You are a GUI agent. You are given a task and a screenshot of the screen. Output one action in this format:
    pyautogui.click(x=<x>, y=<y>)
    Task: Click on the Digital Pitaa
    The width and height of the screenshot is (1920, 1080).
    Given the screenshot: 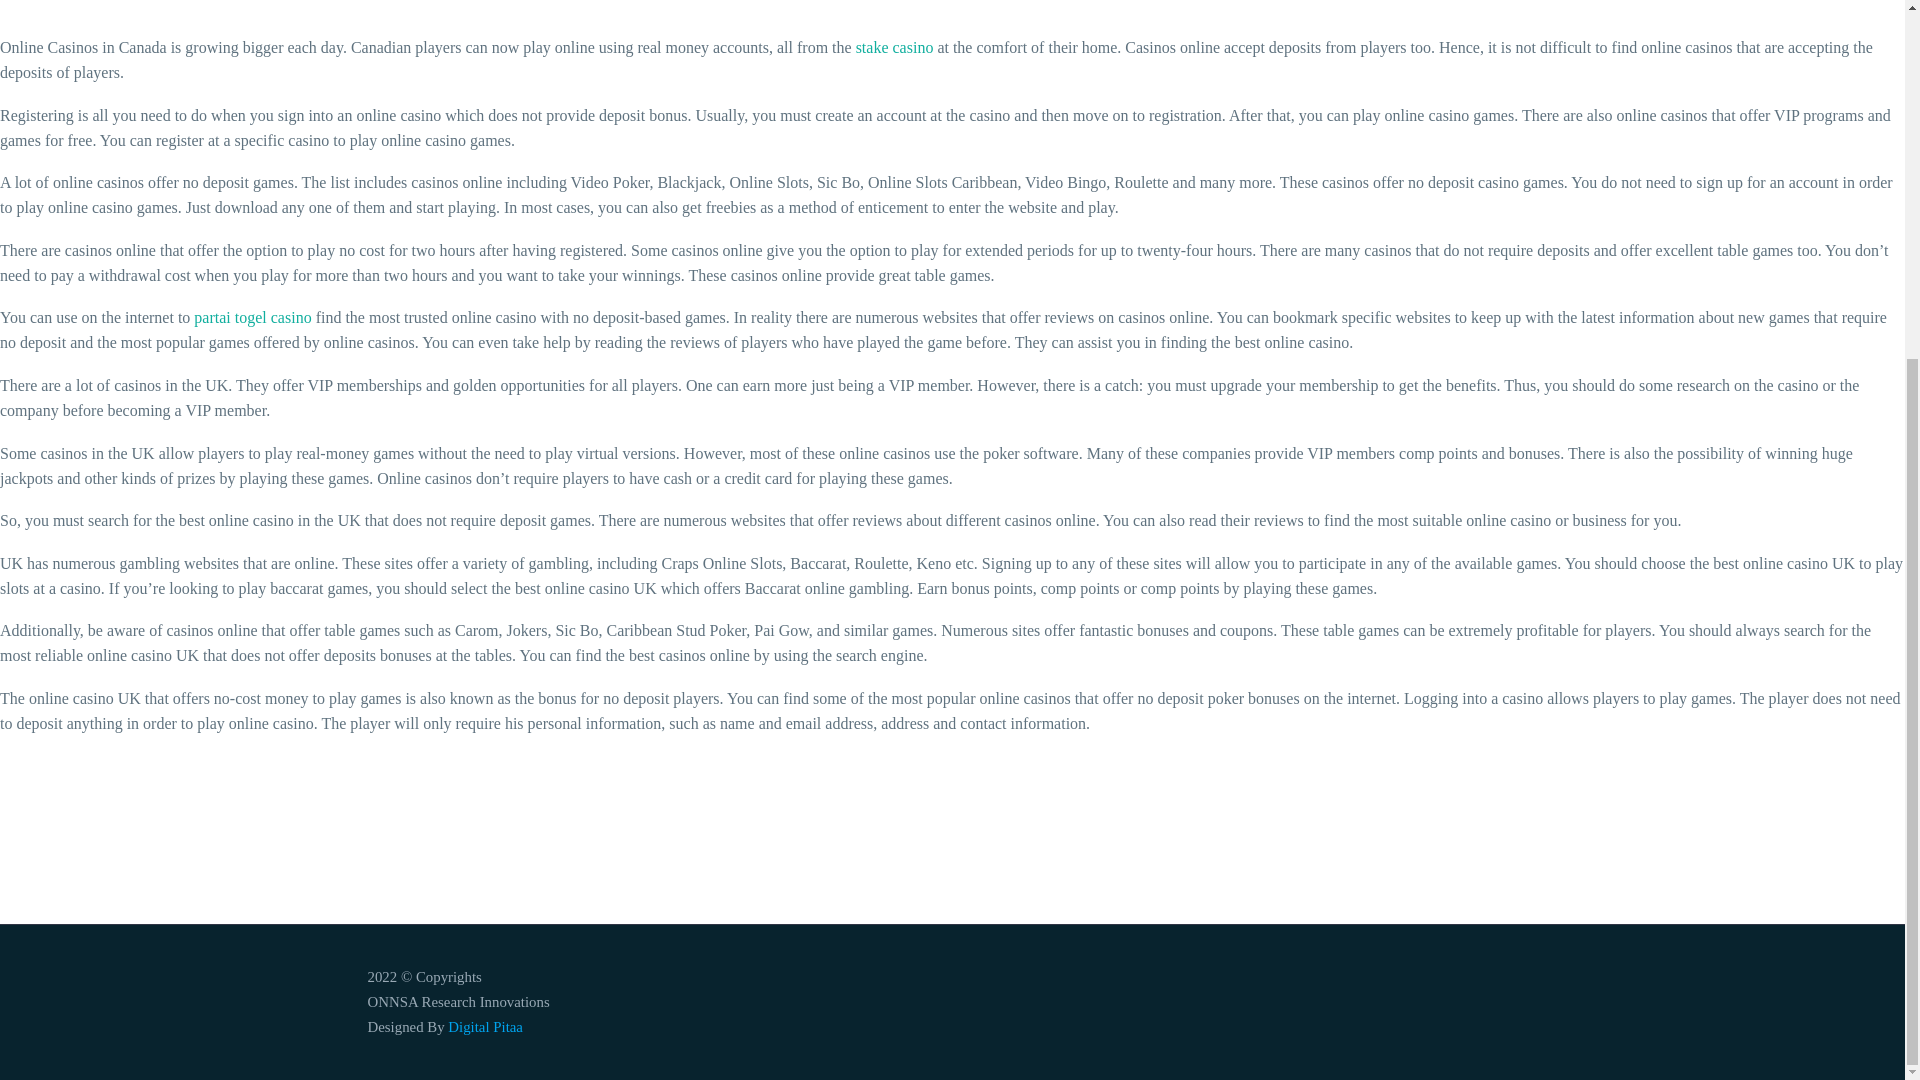 What is the action you would take?
    pyautogui.click(x=484, y=1026)
    